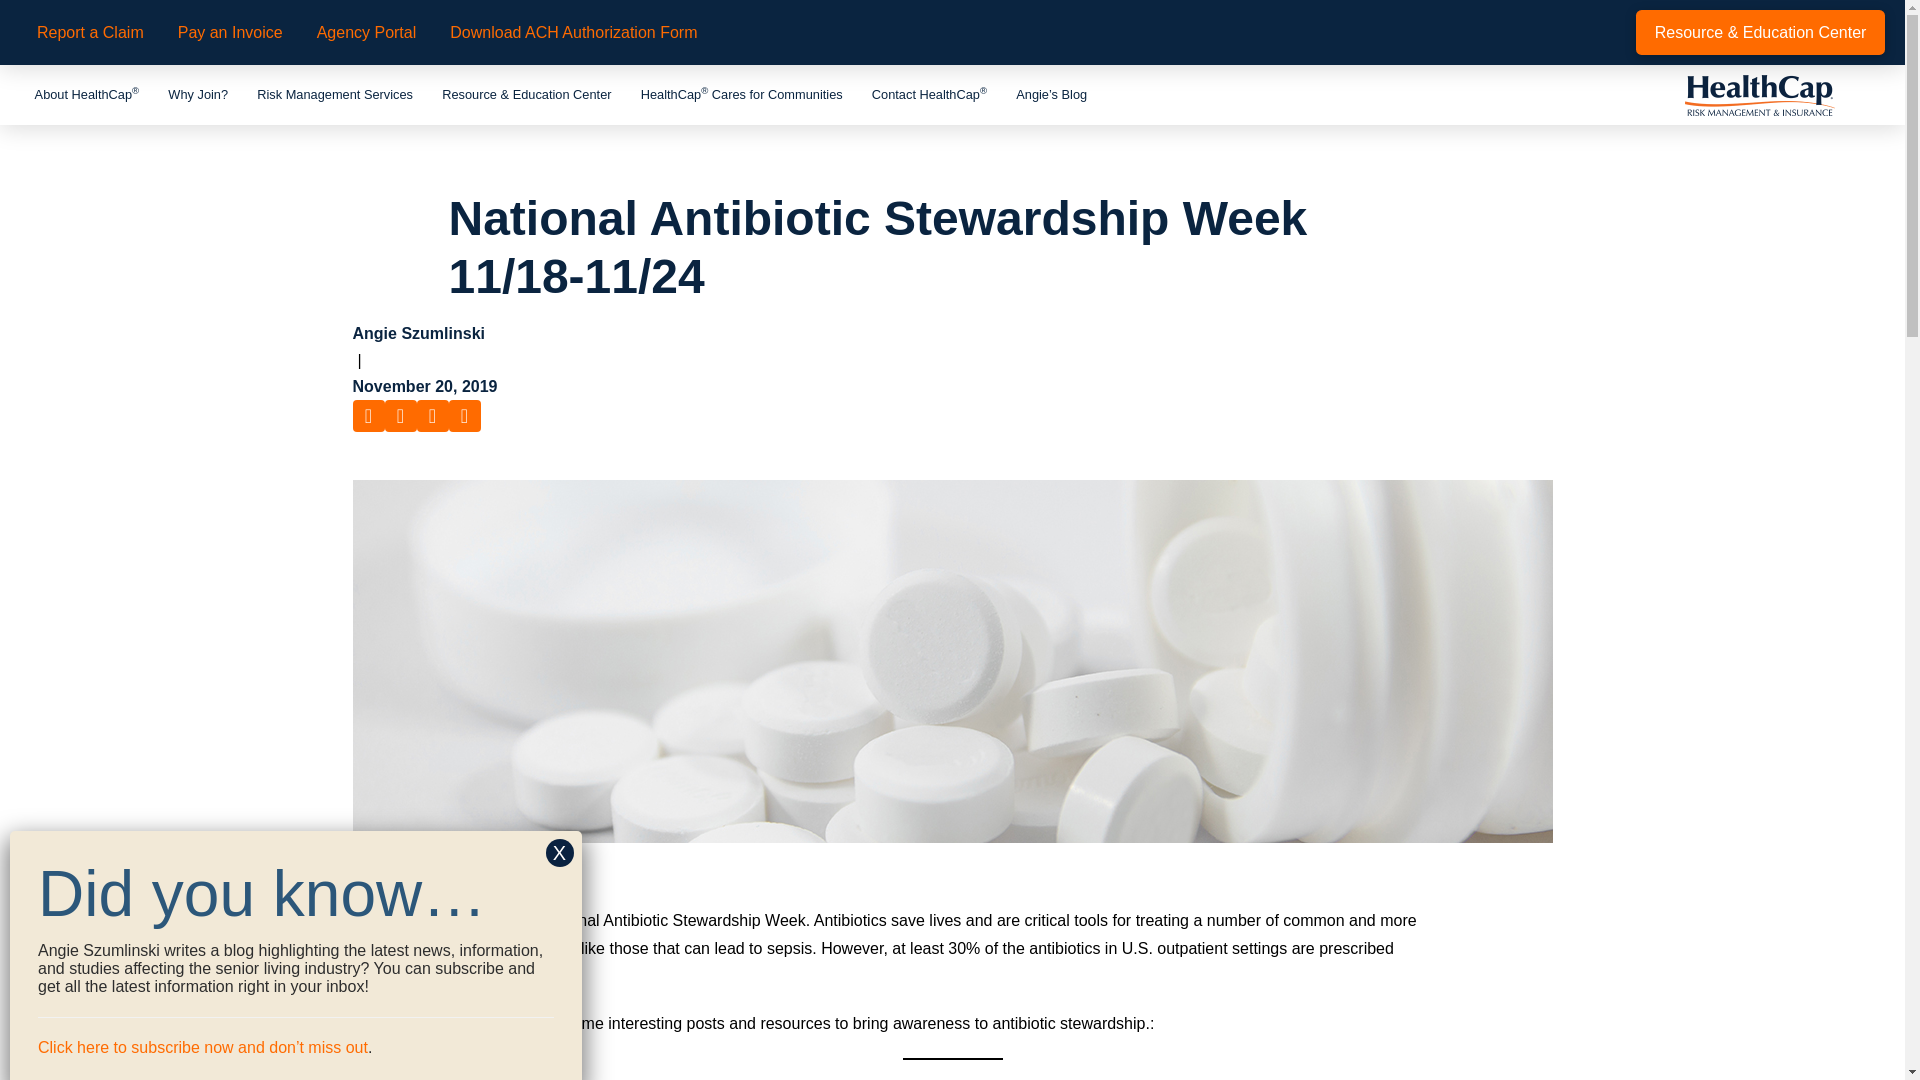 This screenshot has height=1080, width=1920. I want to click on Why Join?, so click(198, 94).